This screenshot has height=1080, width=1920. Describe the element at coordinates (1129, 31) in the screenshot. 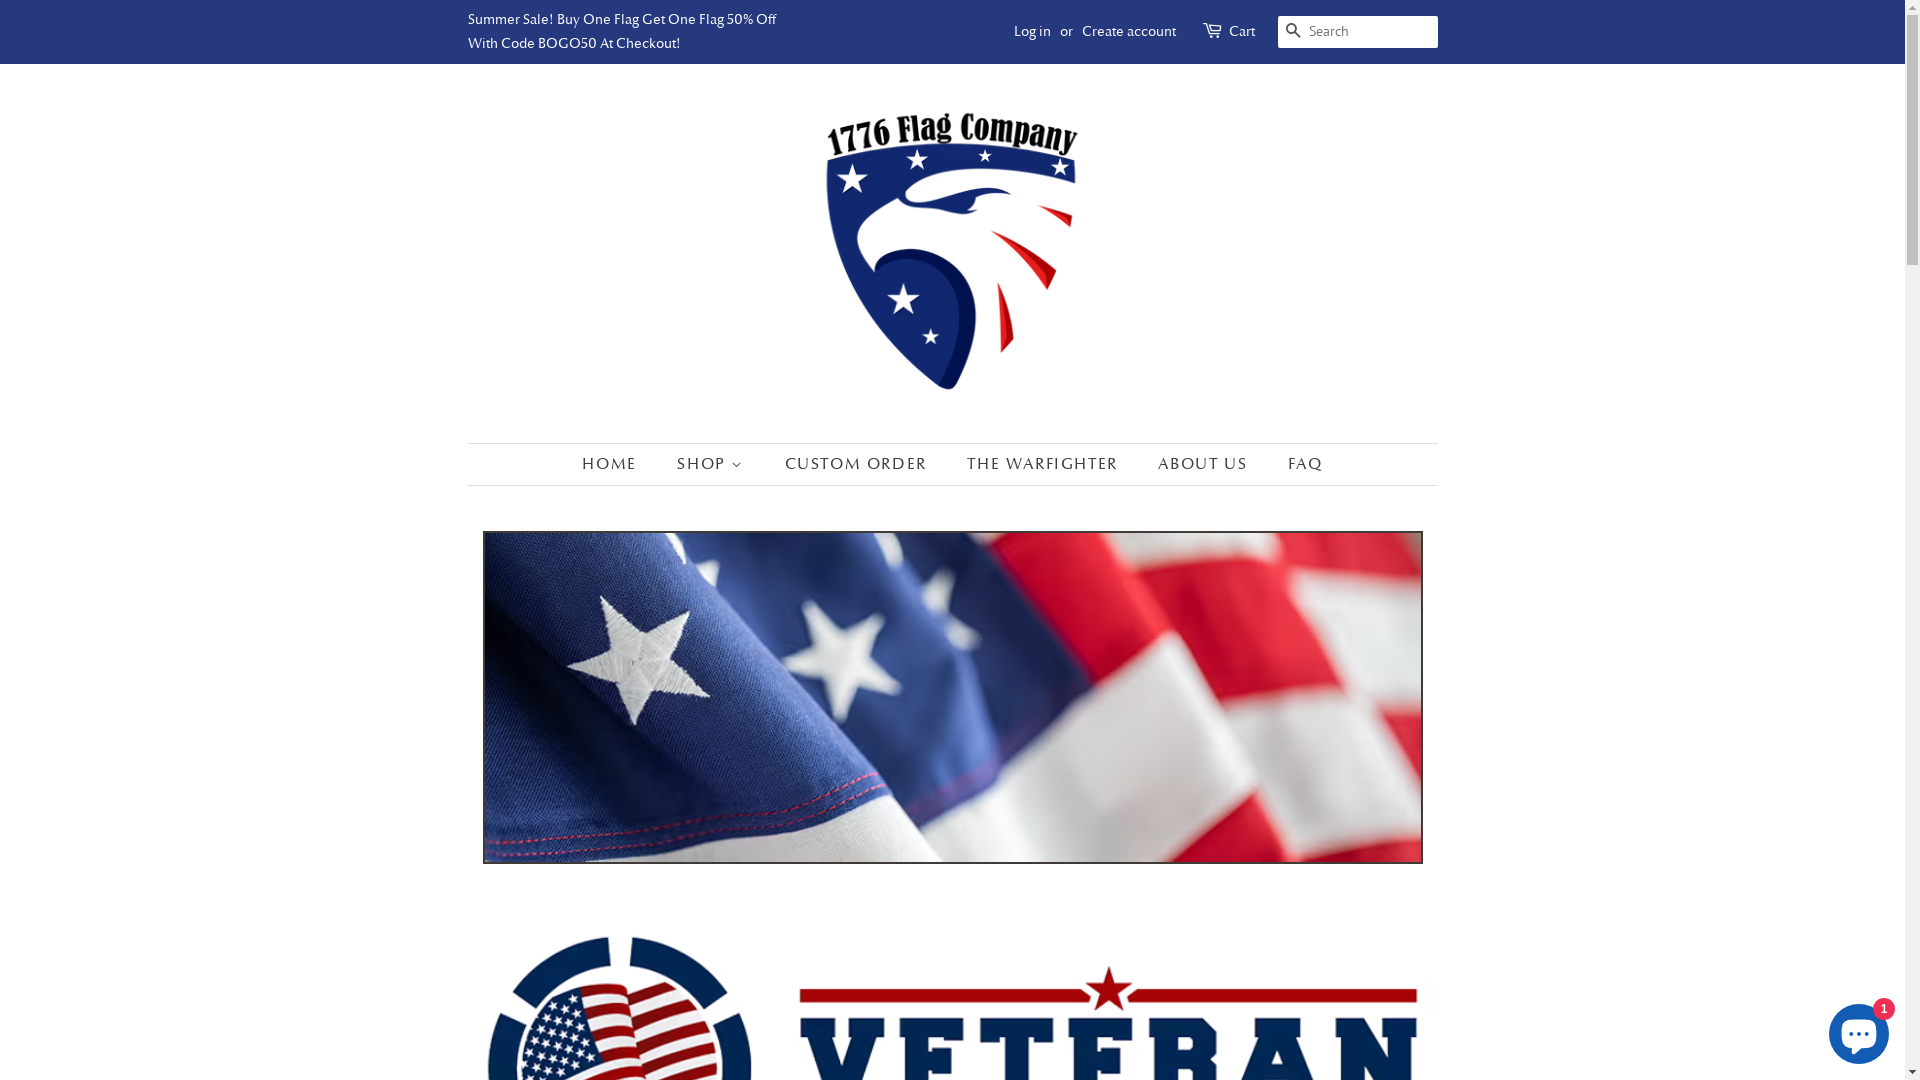

I see `Create account` at that location.